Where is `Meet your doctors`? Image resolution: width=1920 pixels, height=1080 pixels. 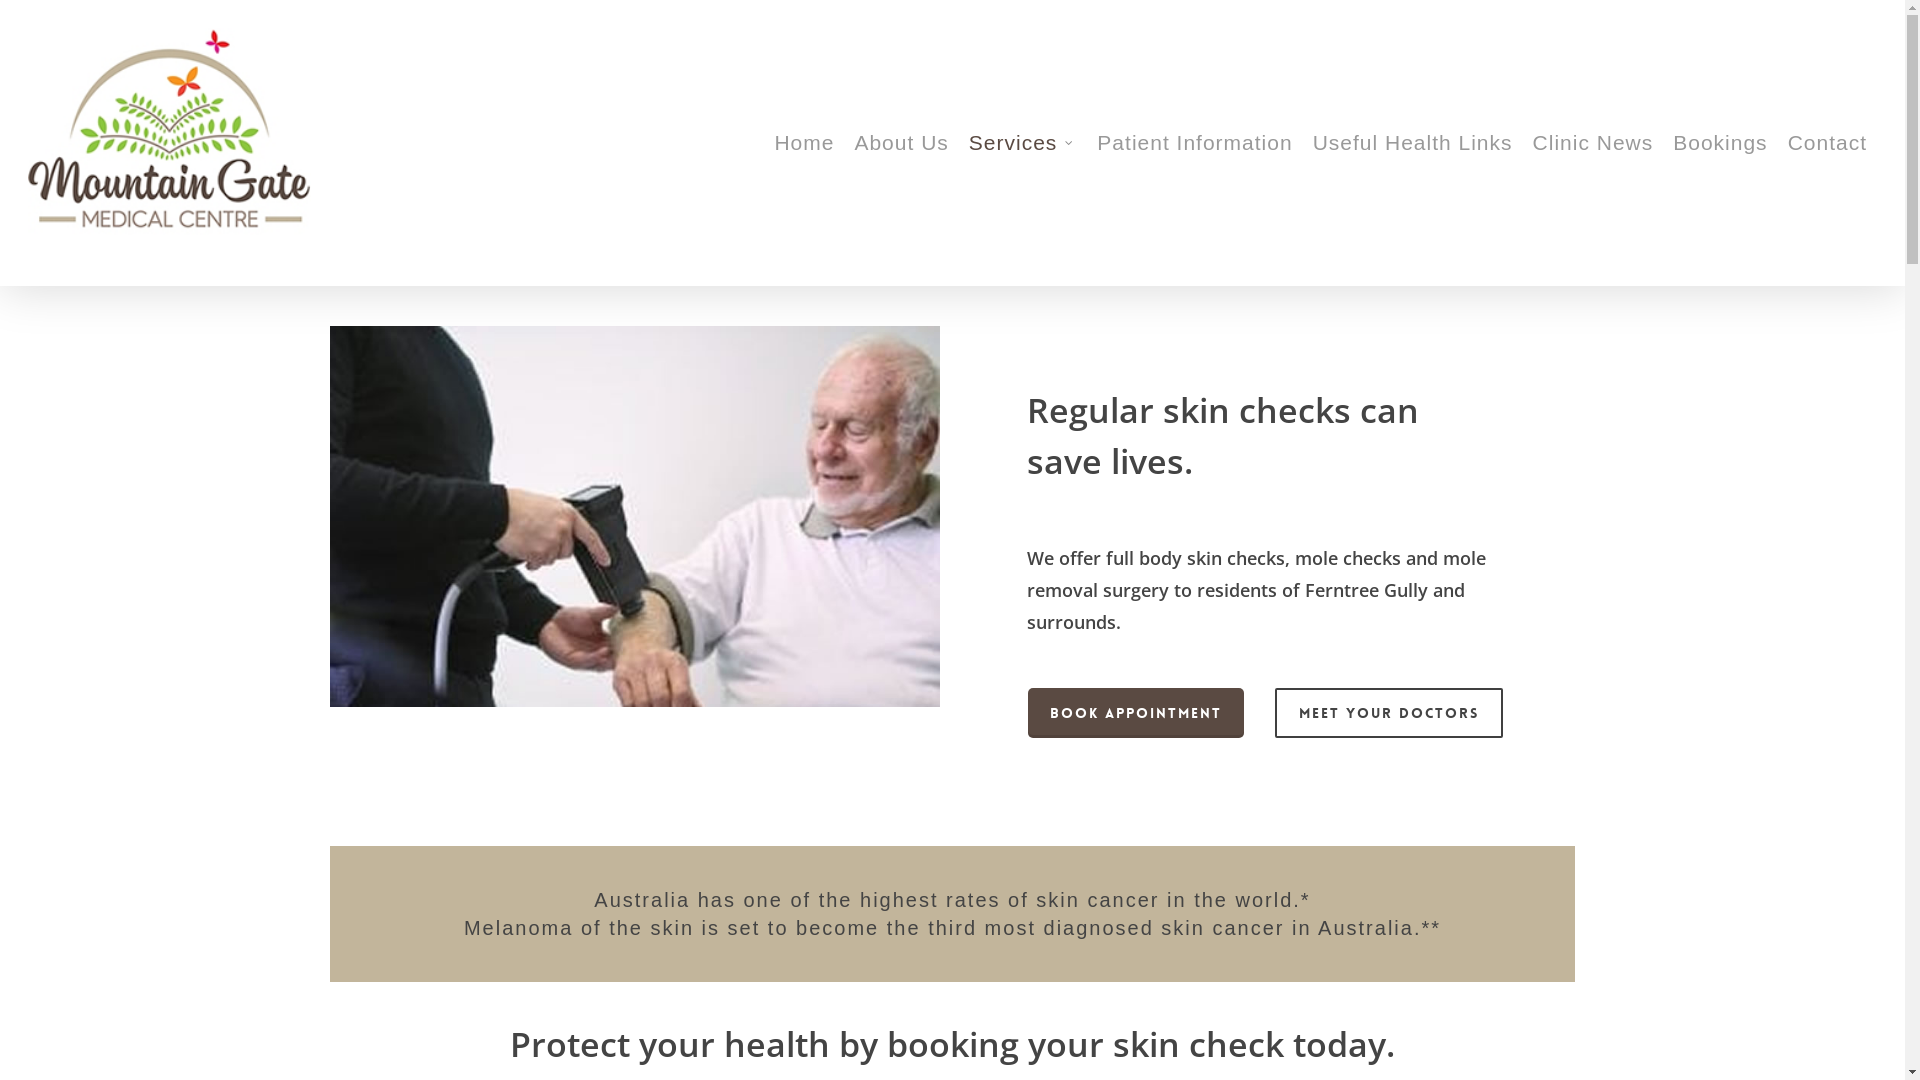
Meet your doctors is located at coordinates (1389, 713).